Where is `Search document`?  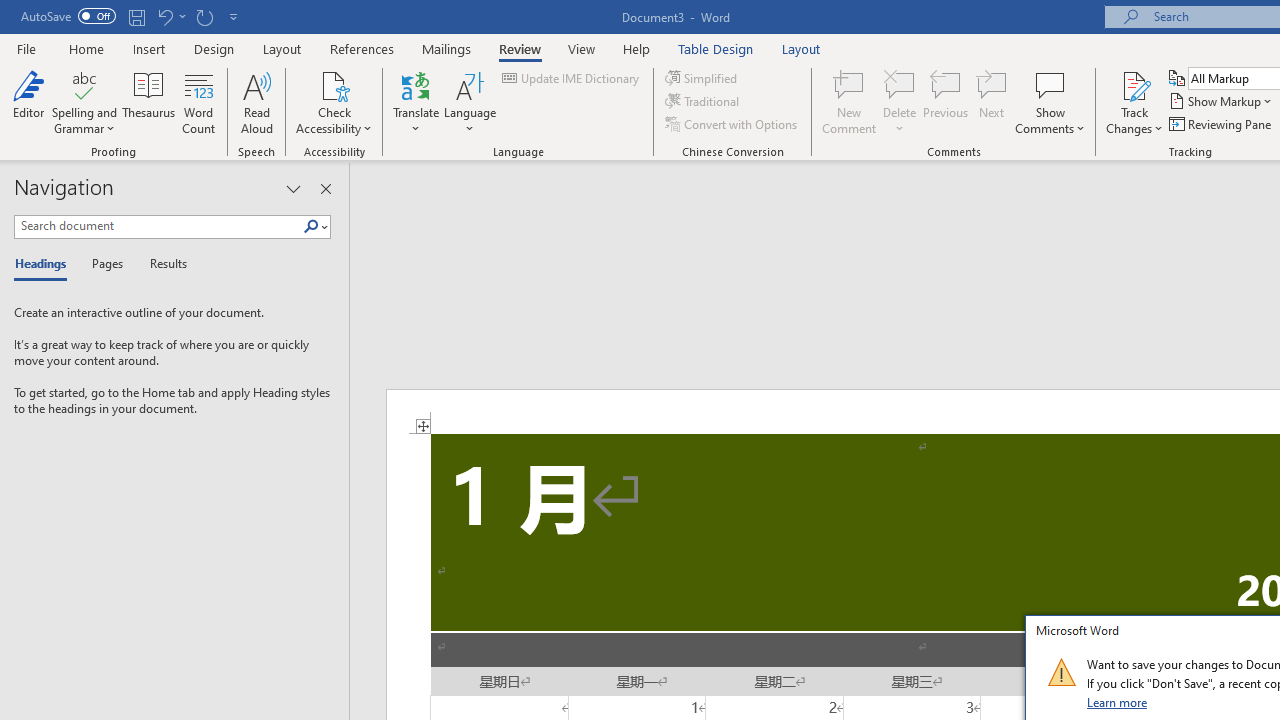 Search document is located at coordinates (158, 226).